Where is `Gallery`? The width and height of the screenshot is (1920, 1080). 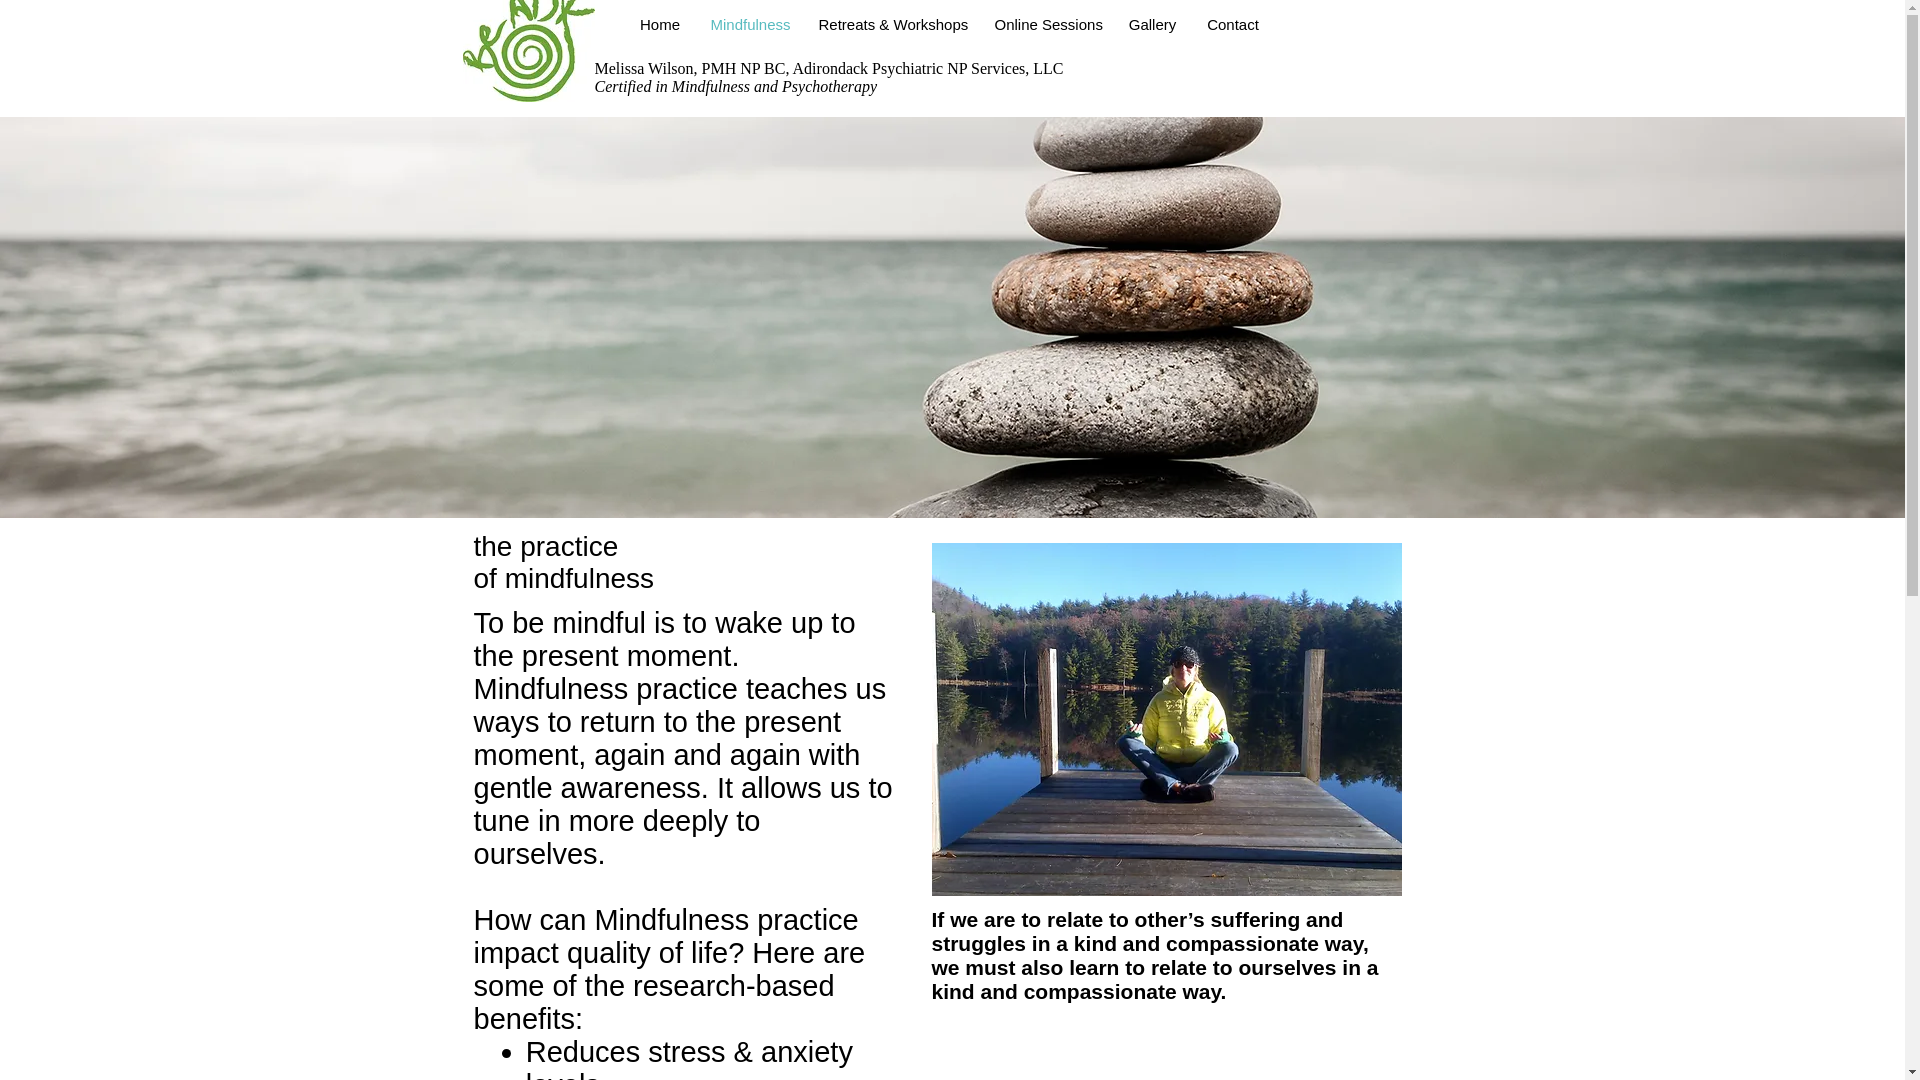 Gallery is located at coordinates (1152, 24).